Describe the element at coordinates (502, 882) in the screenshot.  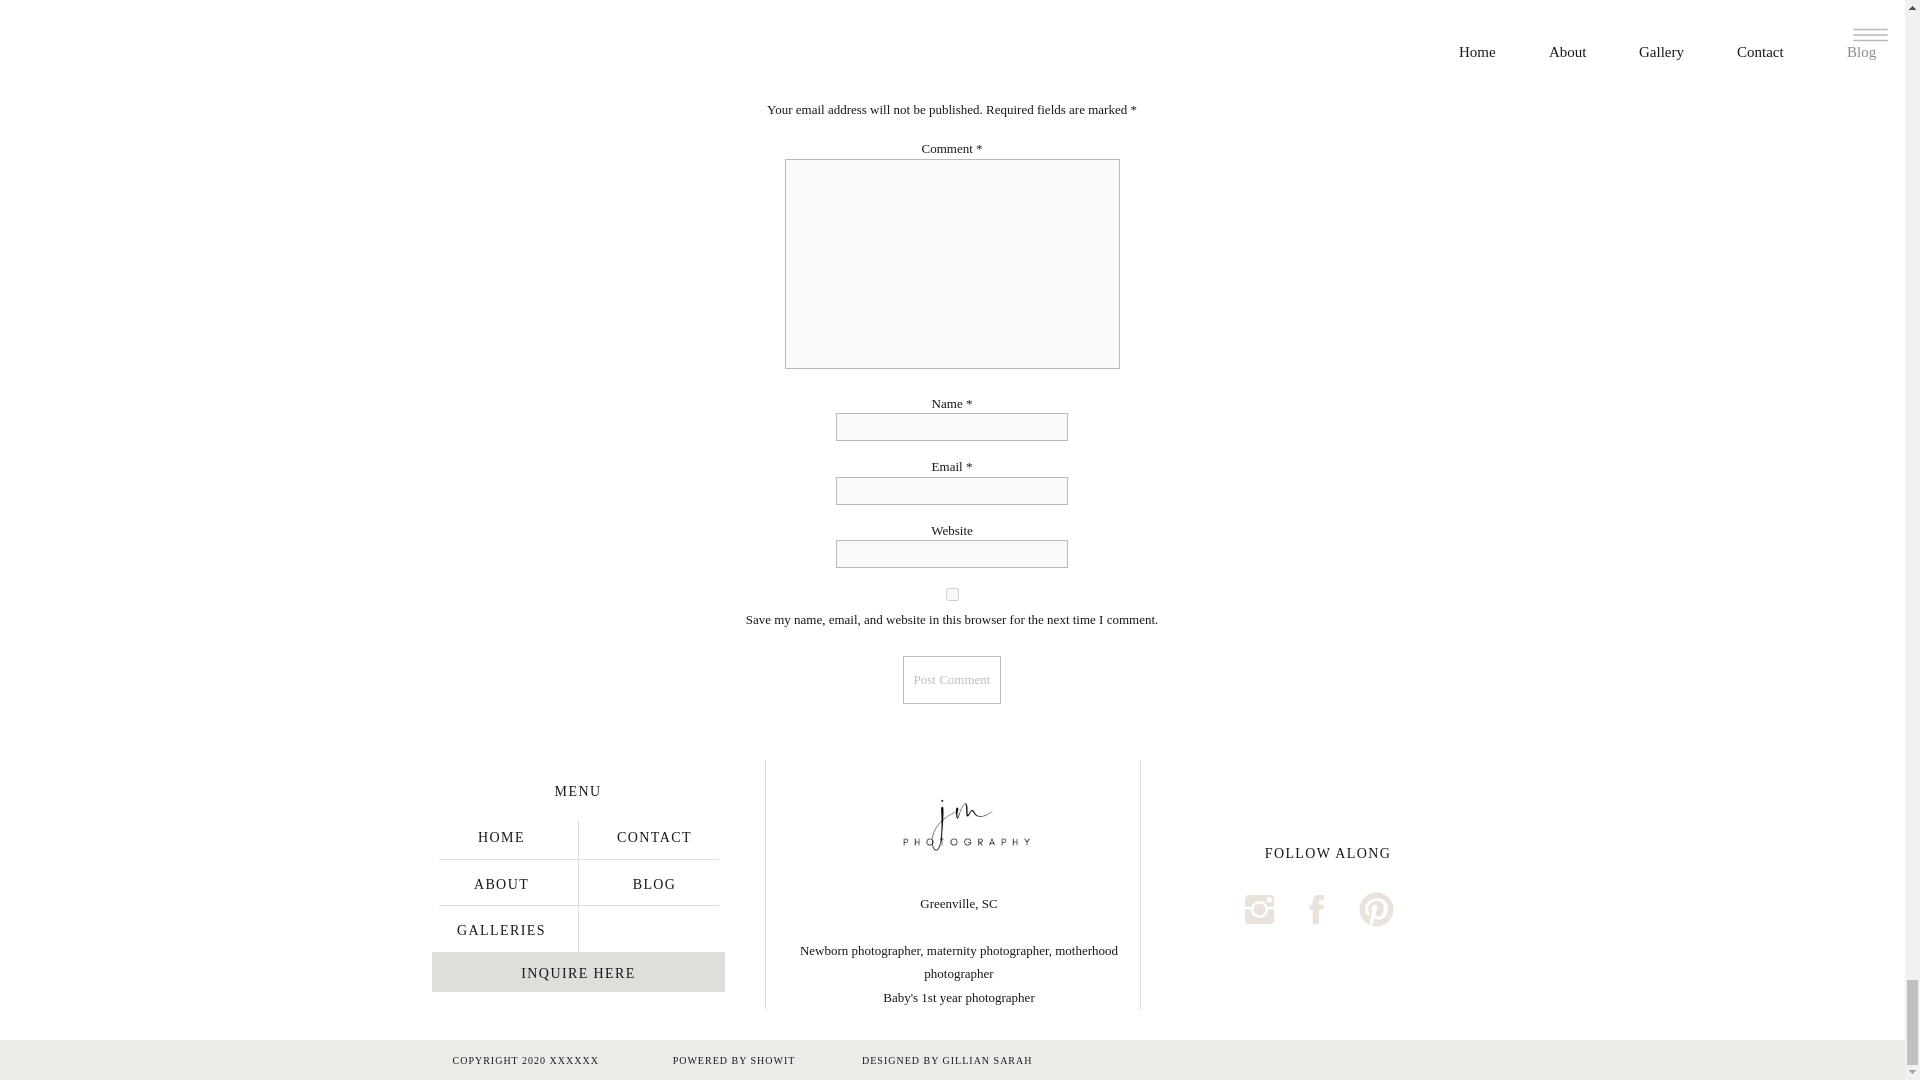
I see `ABOUT` at that location.